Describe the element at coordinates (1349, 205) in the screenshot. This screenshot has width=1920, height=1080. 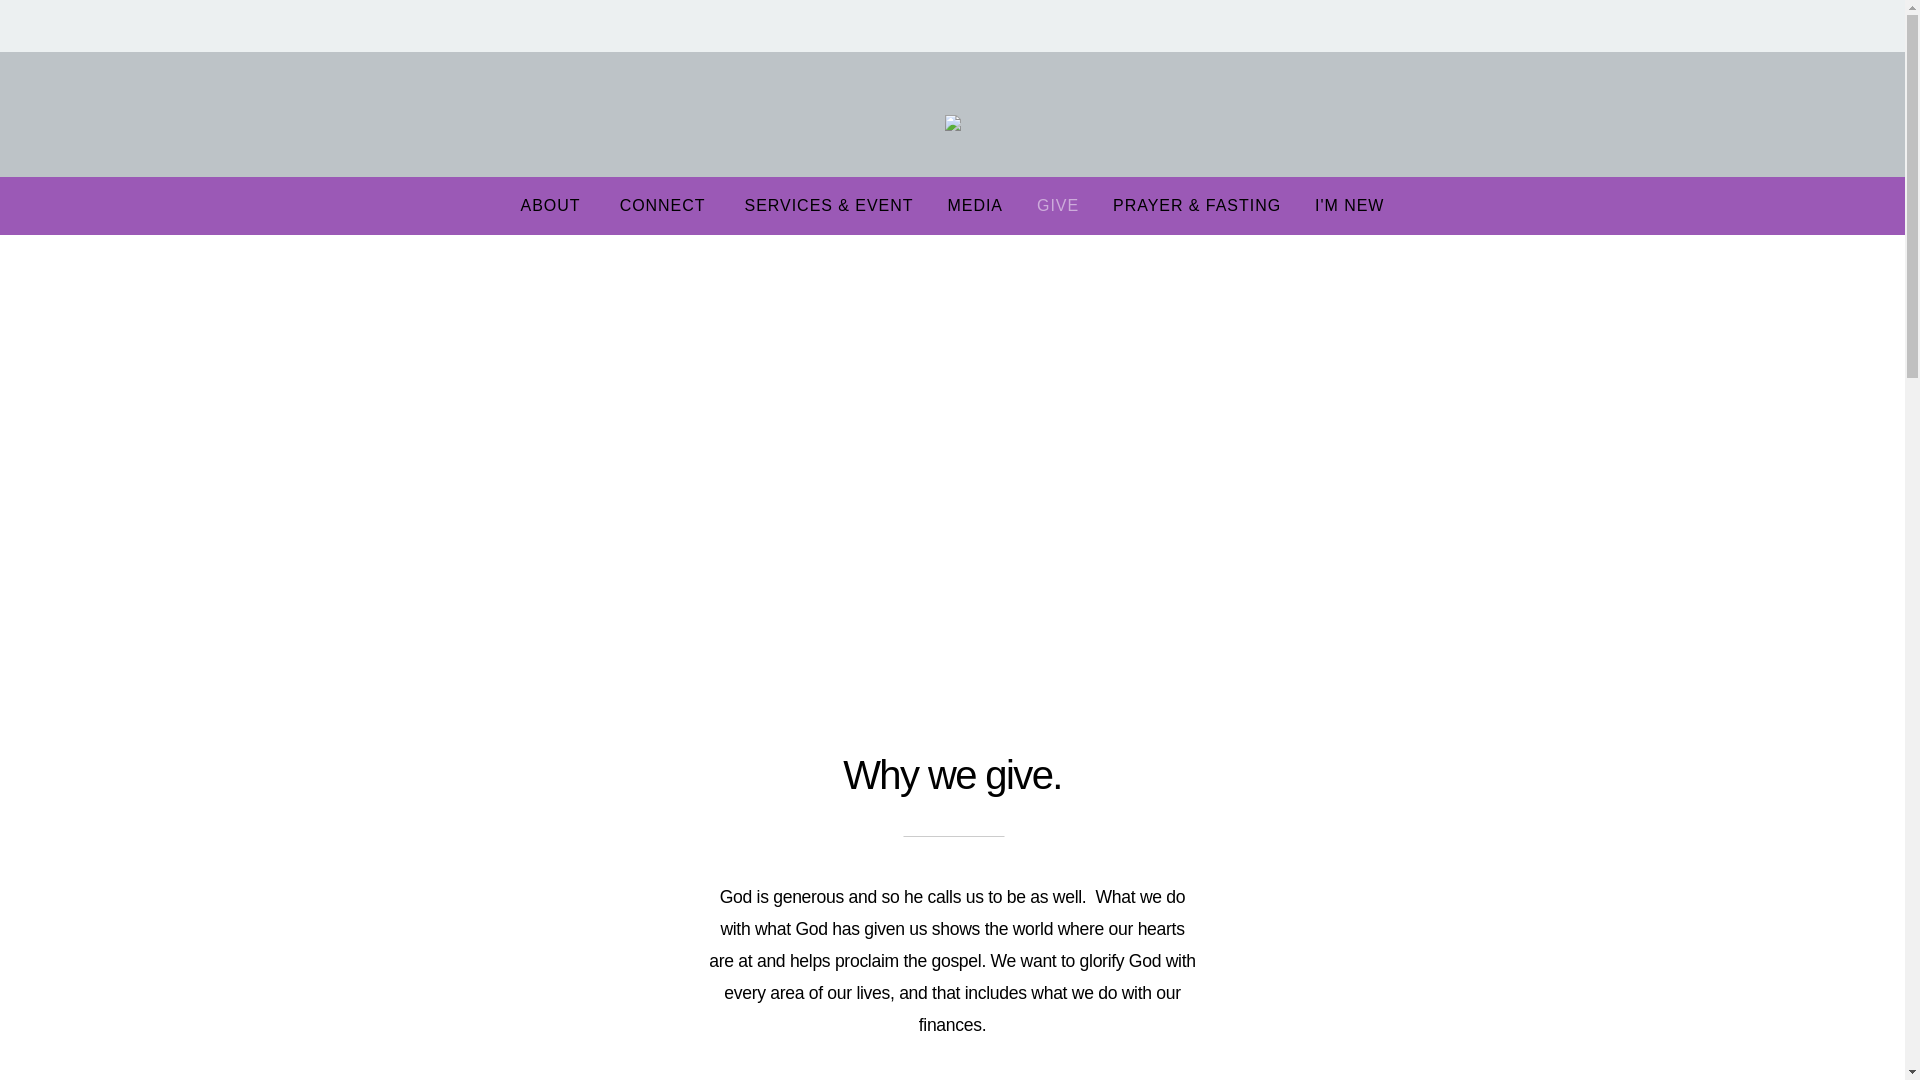
I see `I'M NEW` at that location.